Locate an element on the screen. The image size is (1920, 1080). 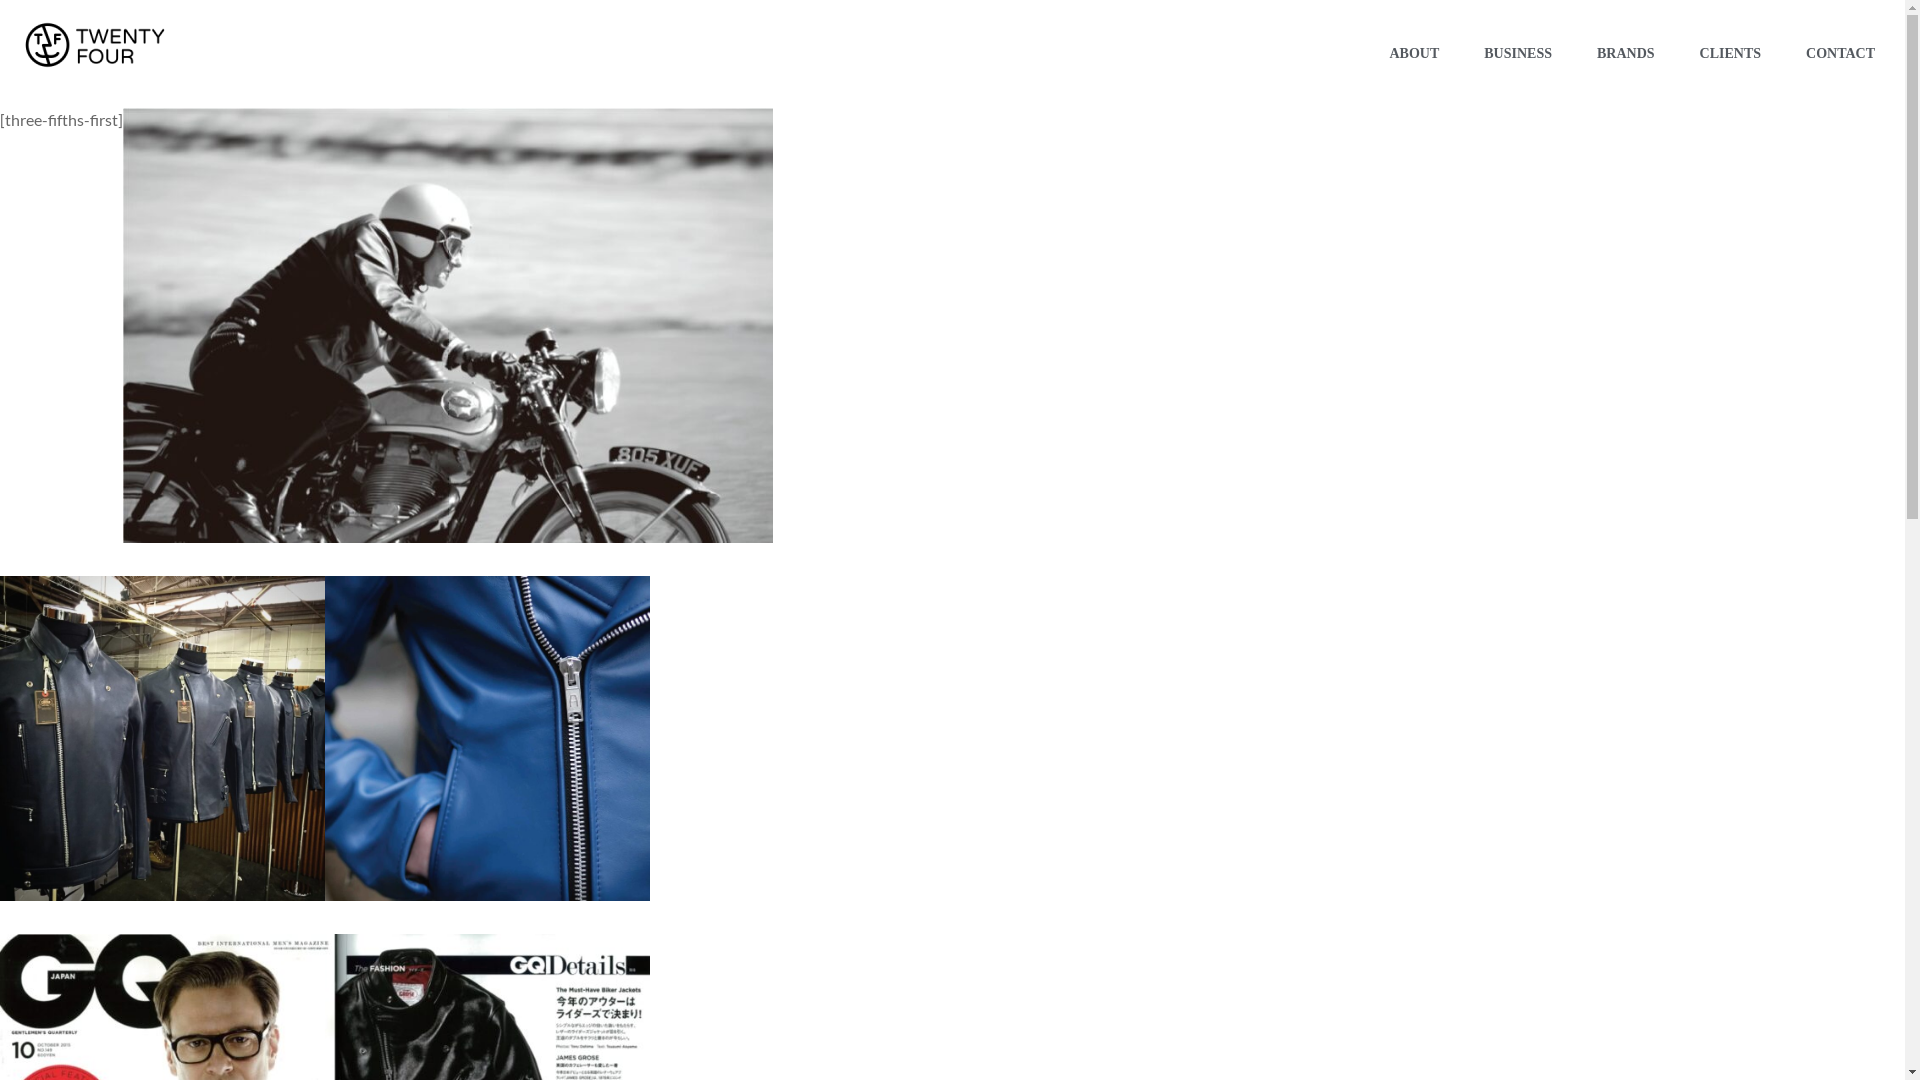
24-LOGO-2021 is located at coordinates (95, 45).